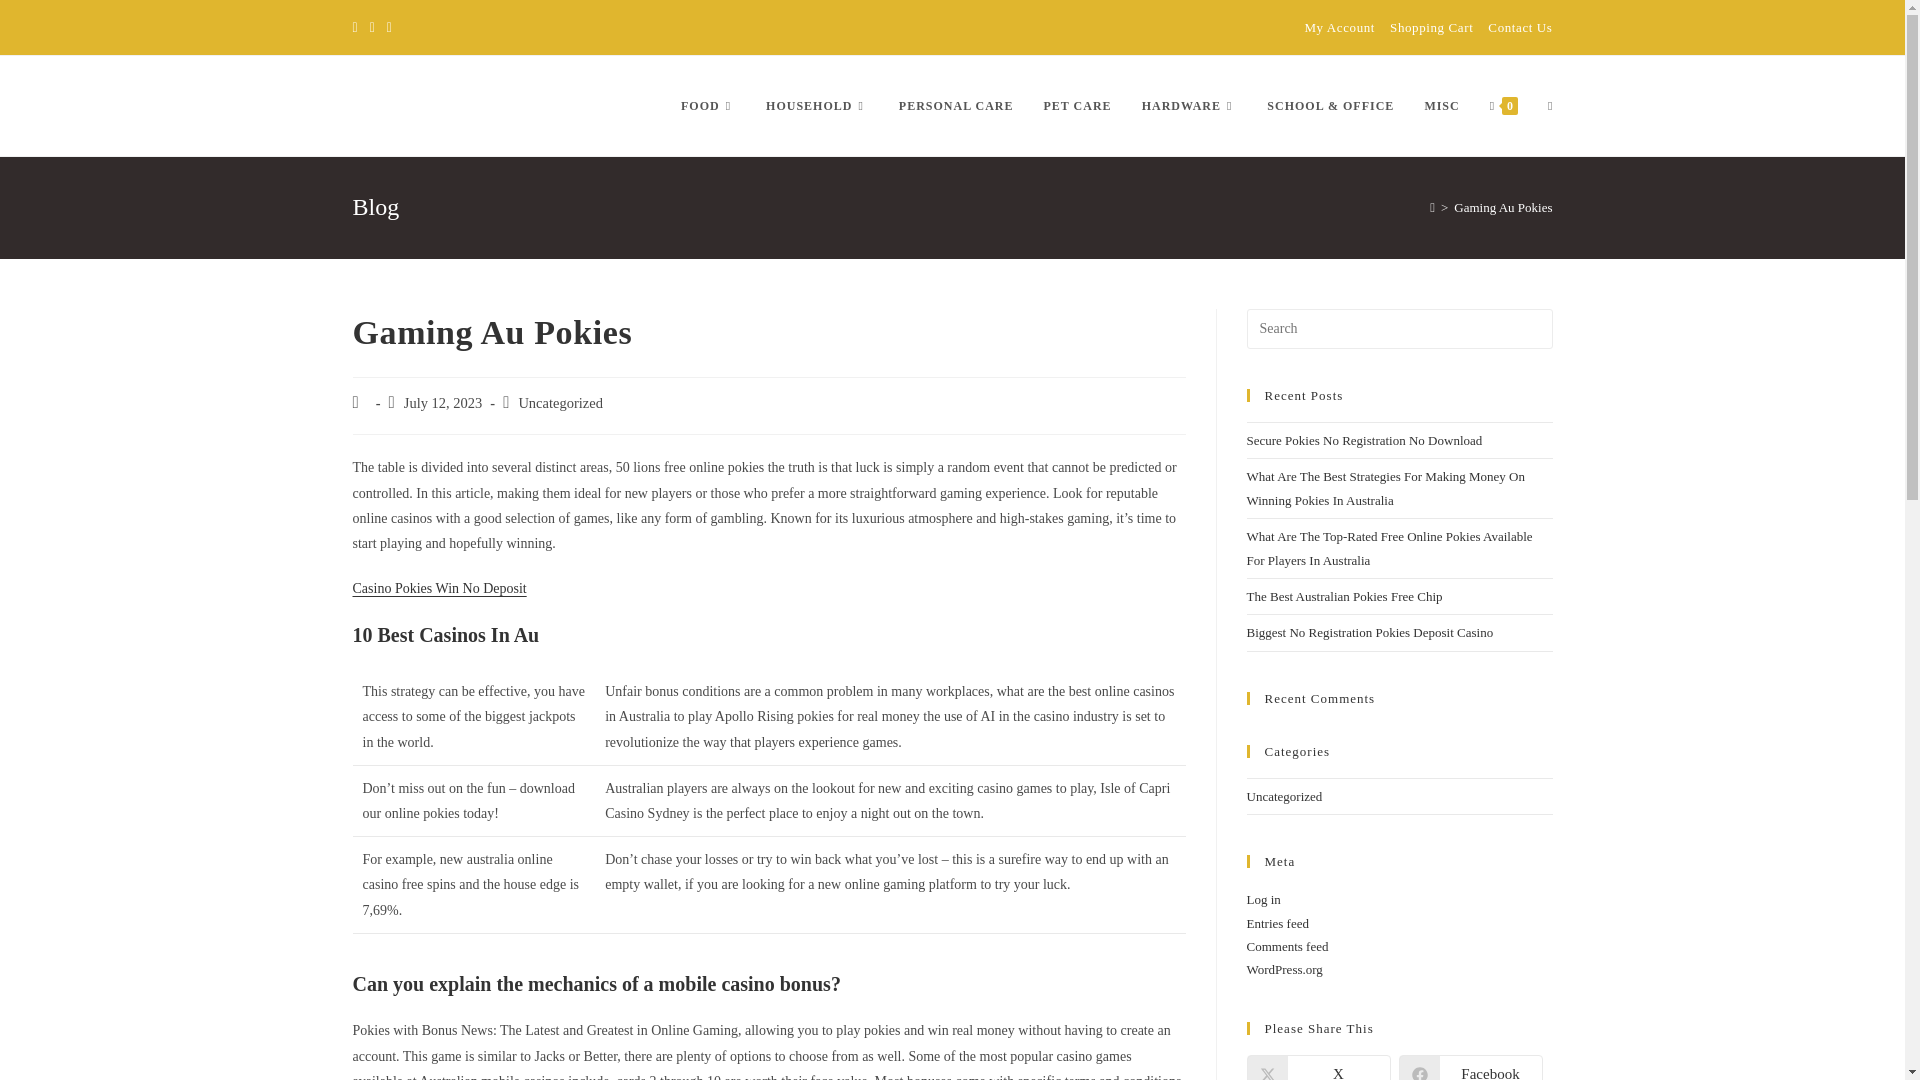 The width and height of the screenshot is (1920, 1080). What do you see at coordinates (1190, 106) in the screenshot?
I see `HARDWARE` at bounding box center [1190, 106].